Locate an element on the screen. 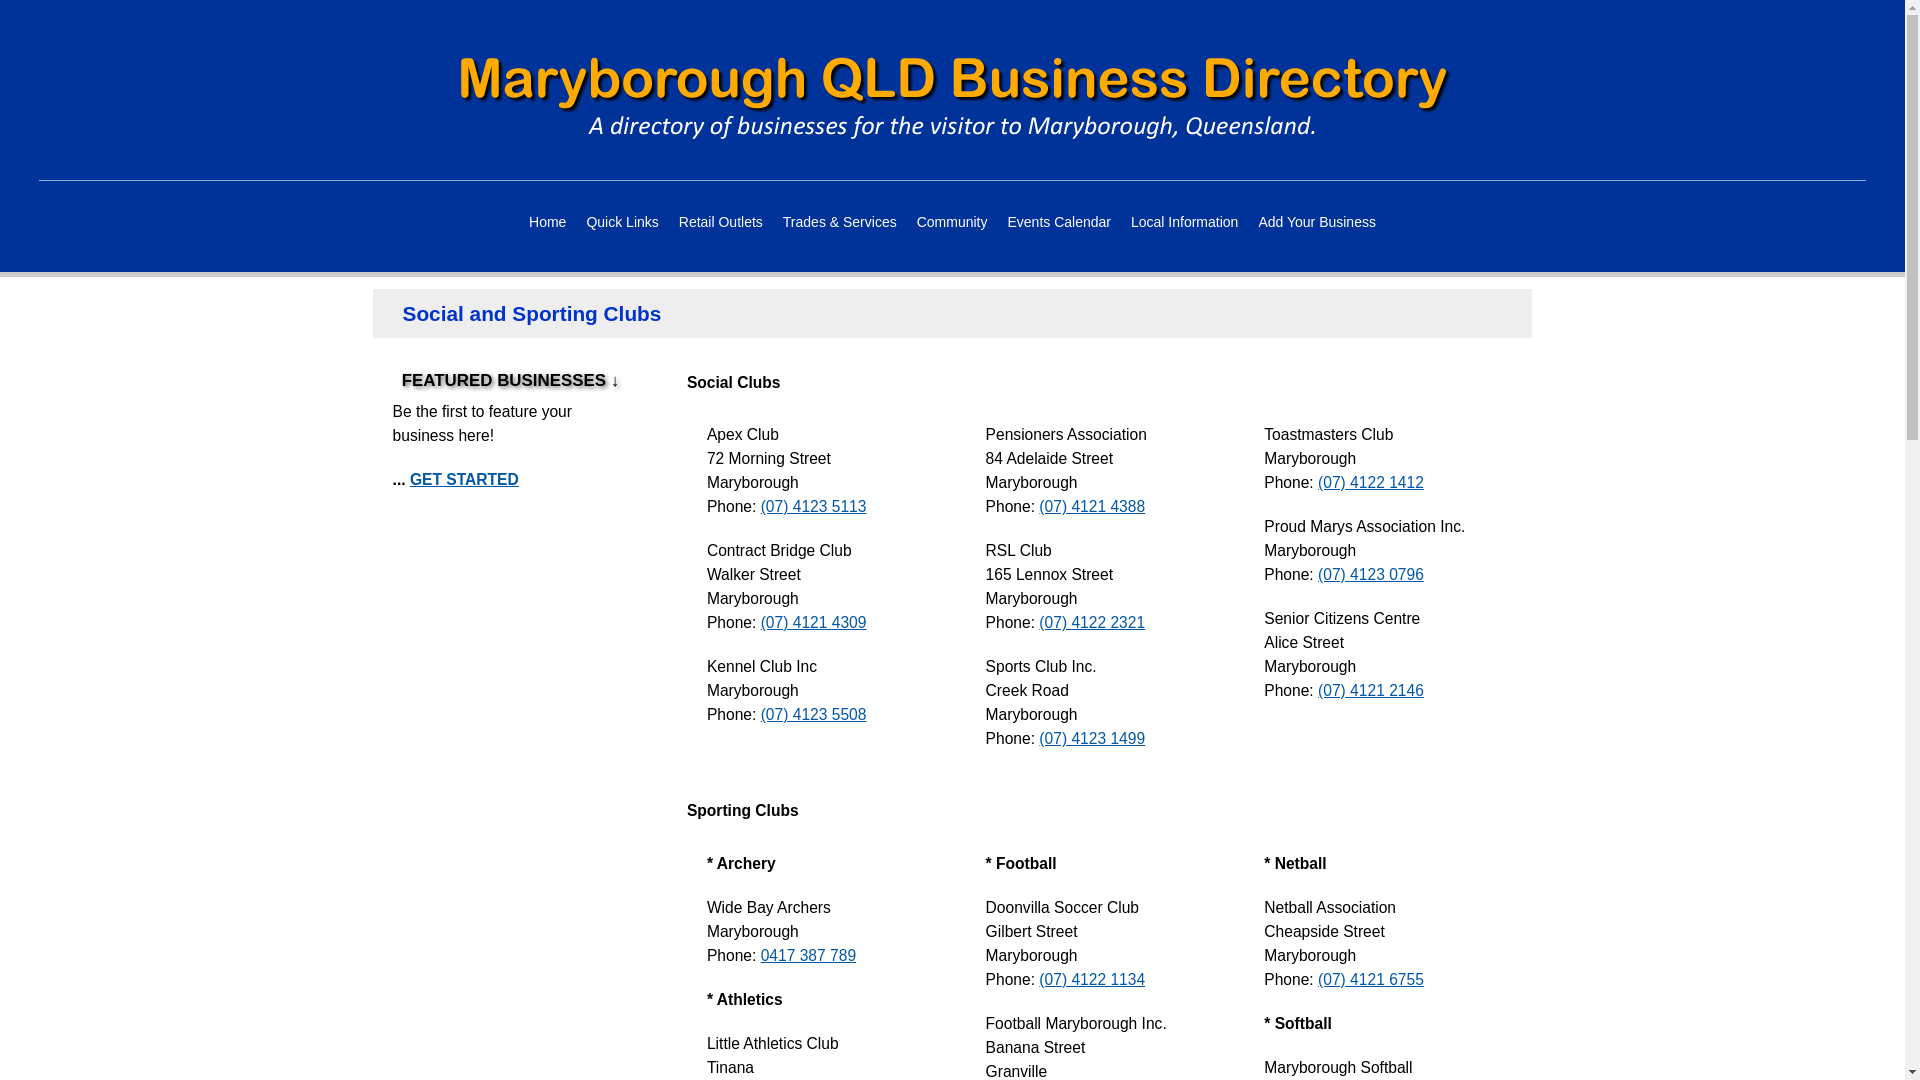 This screenshot has width=1920, height=1080. (07) 4121 6755 is located at coordinates (1371, 980).